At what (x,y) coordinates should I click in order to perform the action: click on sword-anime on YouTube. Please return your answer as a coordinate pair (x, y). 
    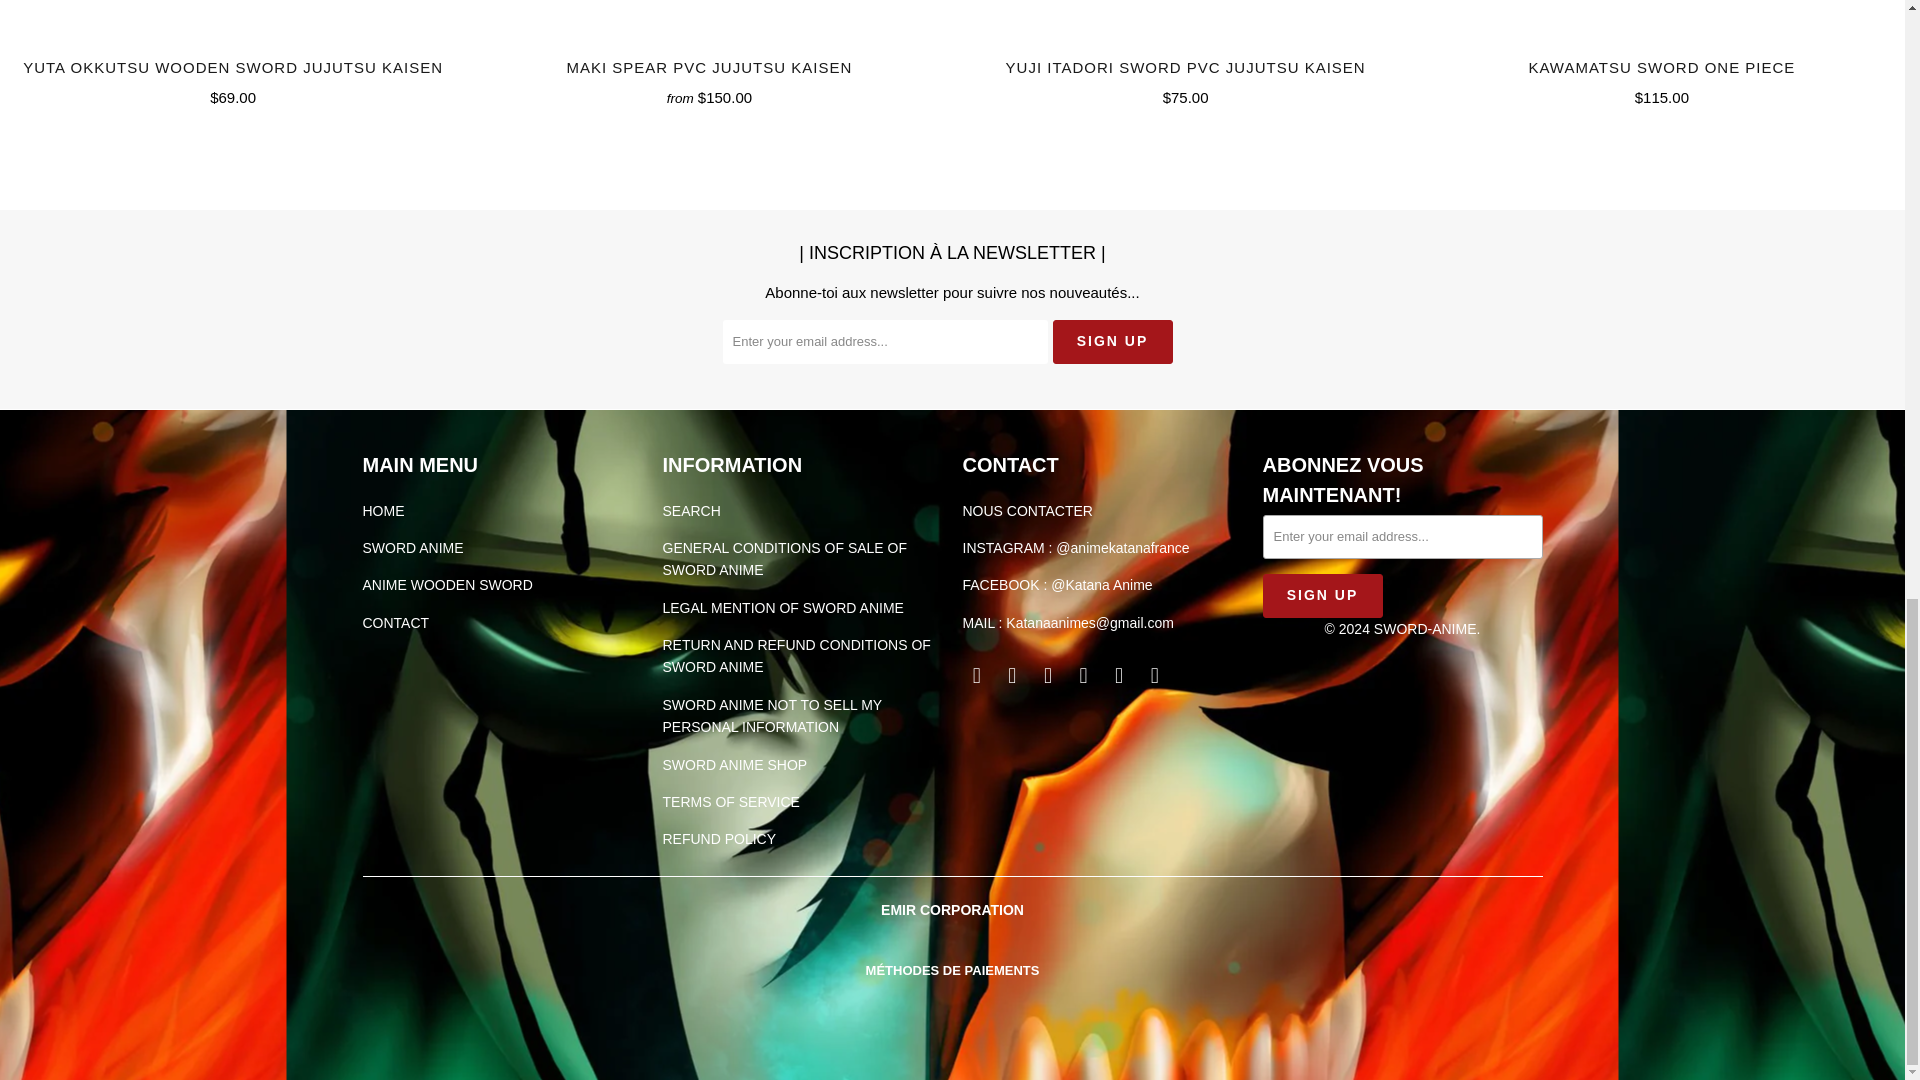
    Looking at the image, I should click on (1012, 676).